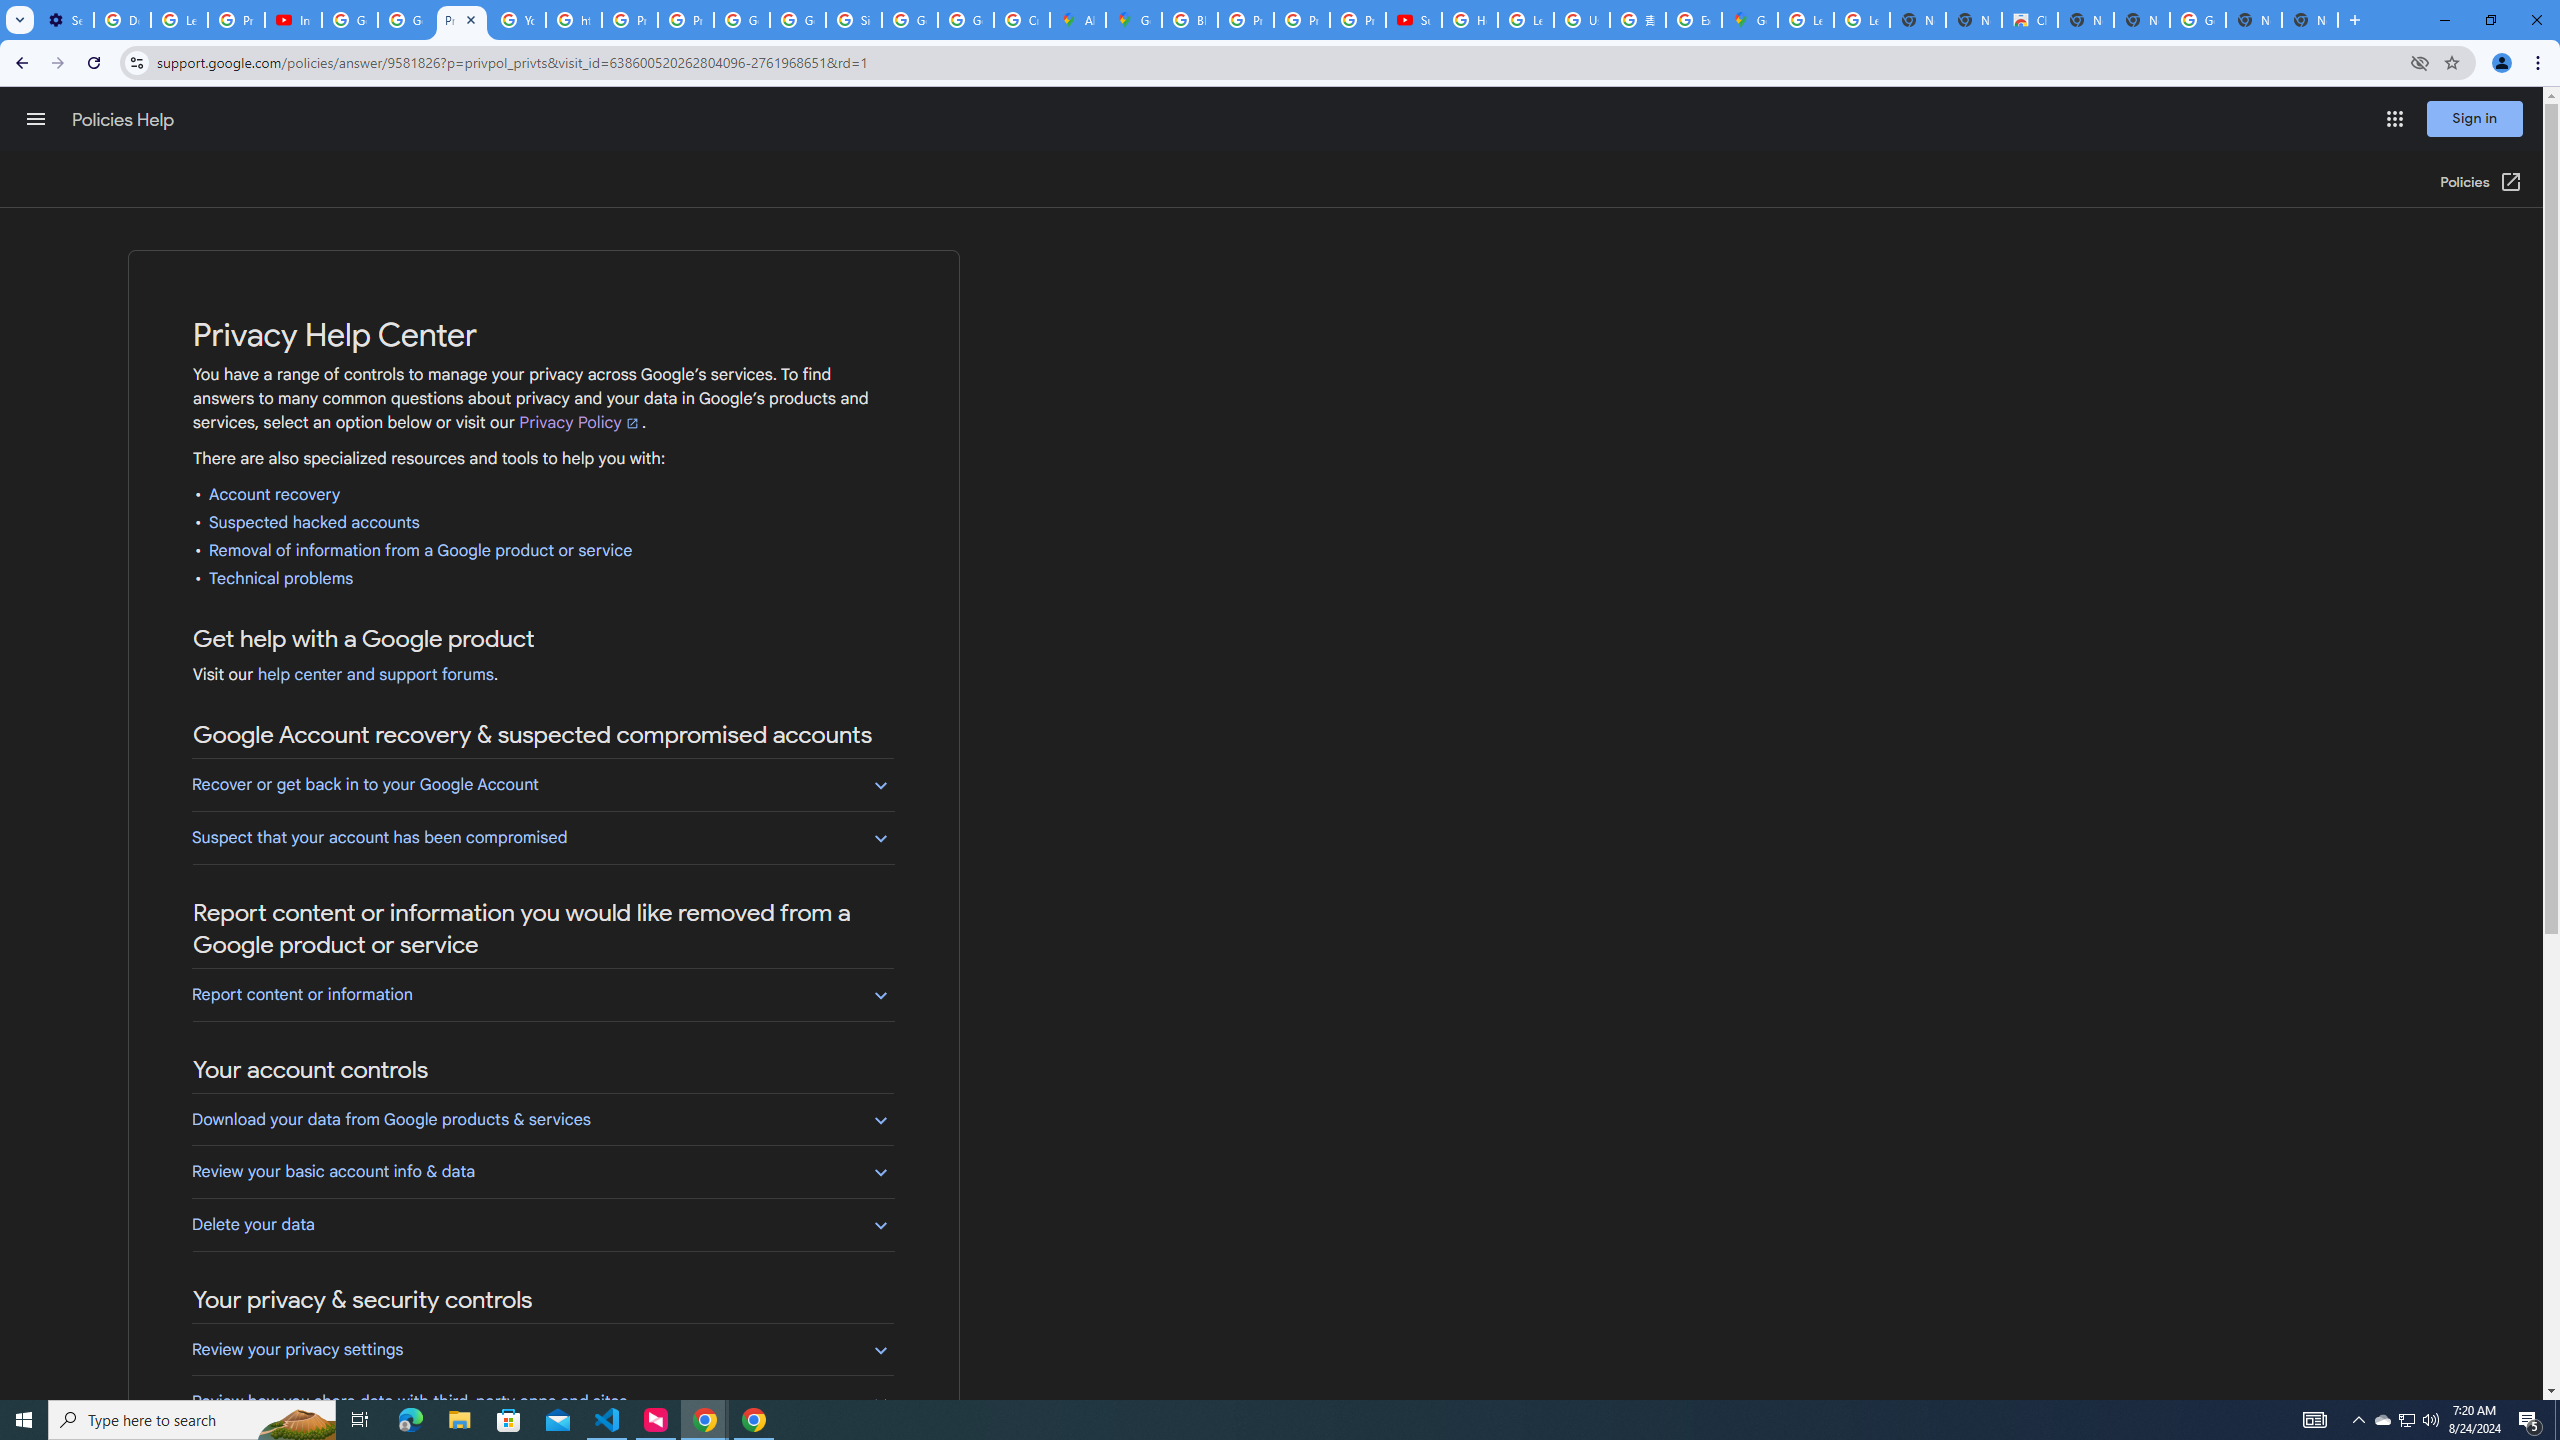 The height and width of the screenshot is (1440, 2560). What do you see at coordinates (375, 675) in the screenshot?
I see `help center and support forums` at bounding box center [375, 675].